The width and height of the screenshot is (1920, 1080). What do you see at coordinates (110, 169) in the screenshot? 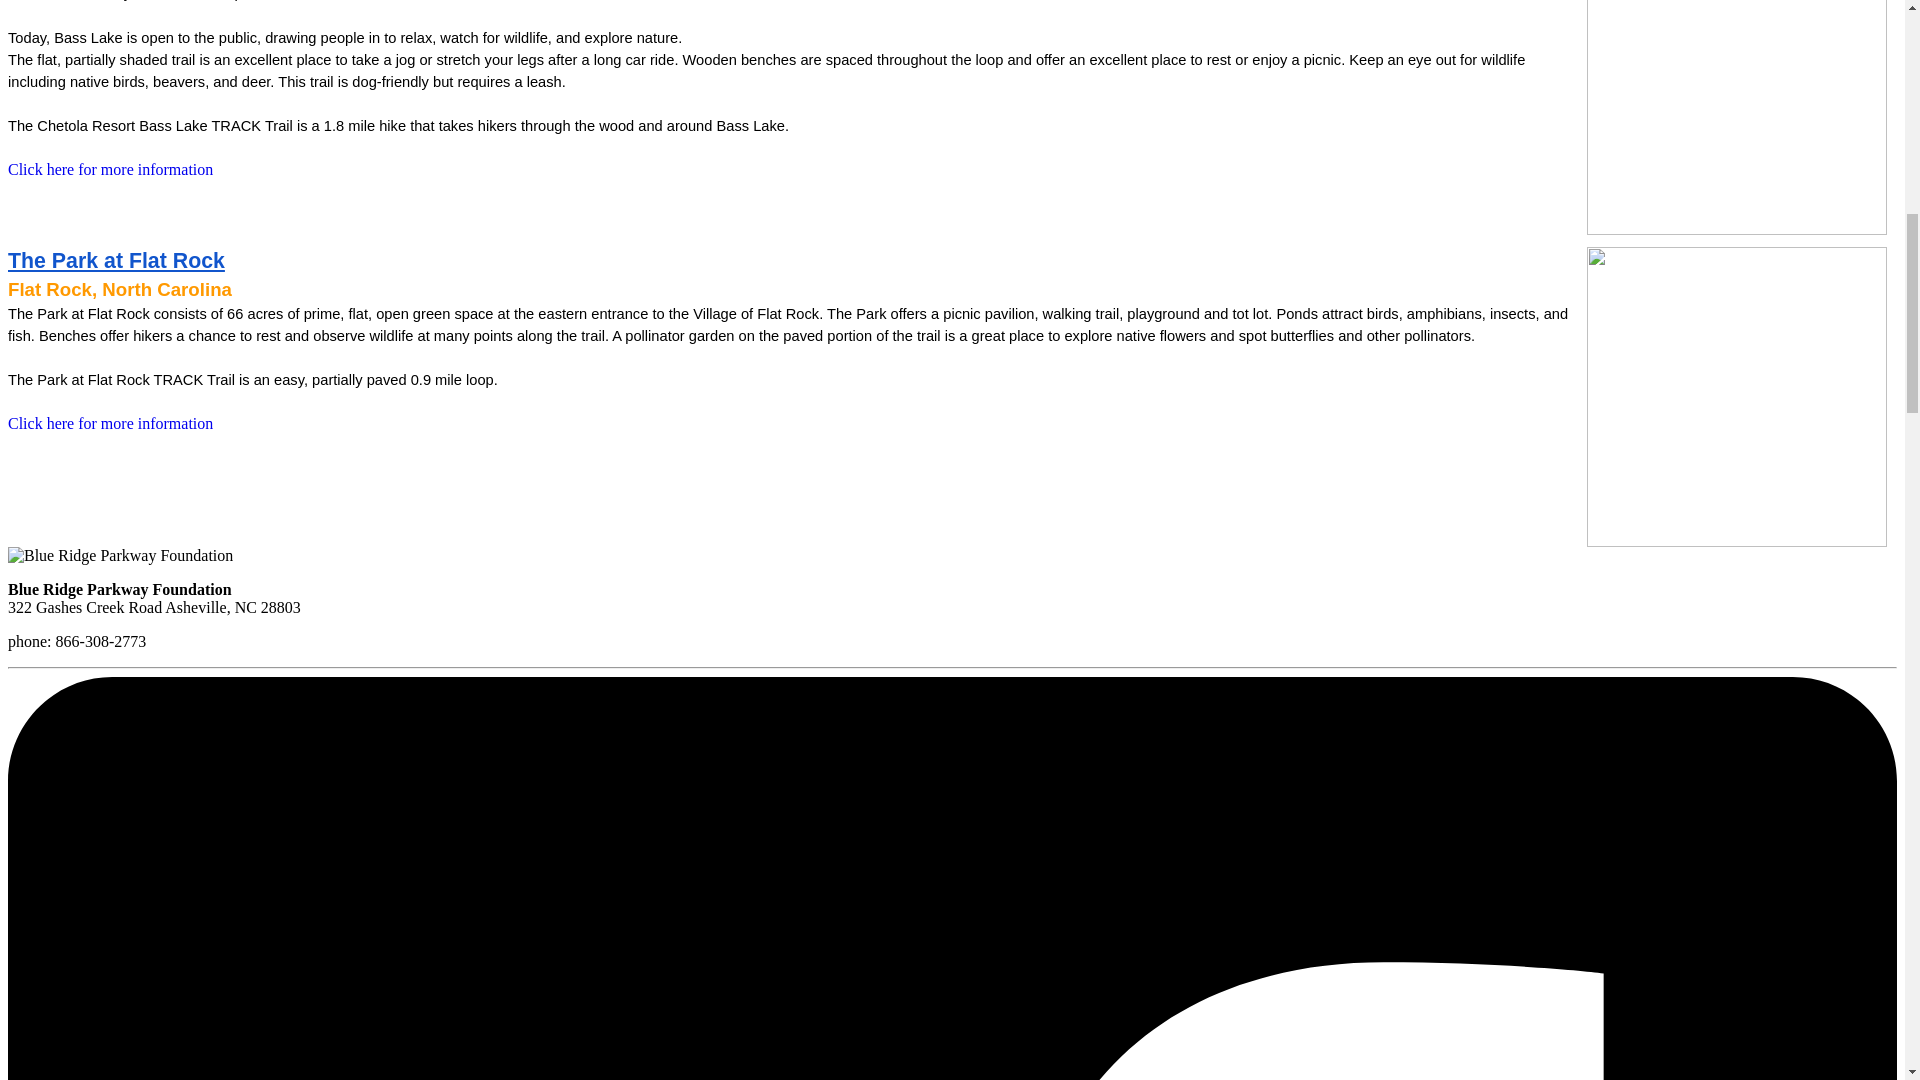
I see `Click here for more information` at bounding box center [110, 169].